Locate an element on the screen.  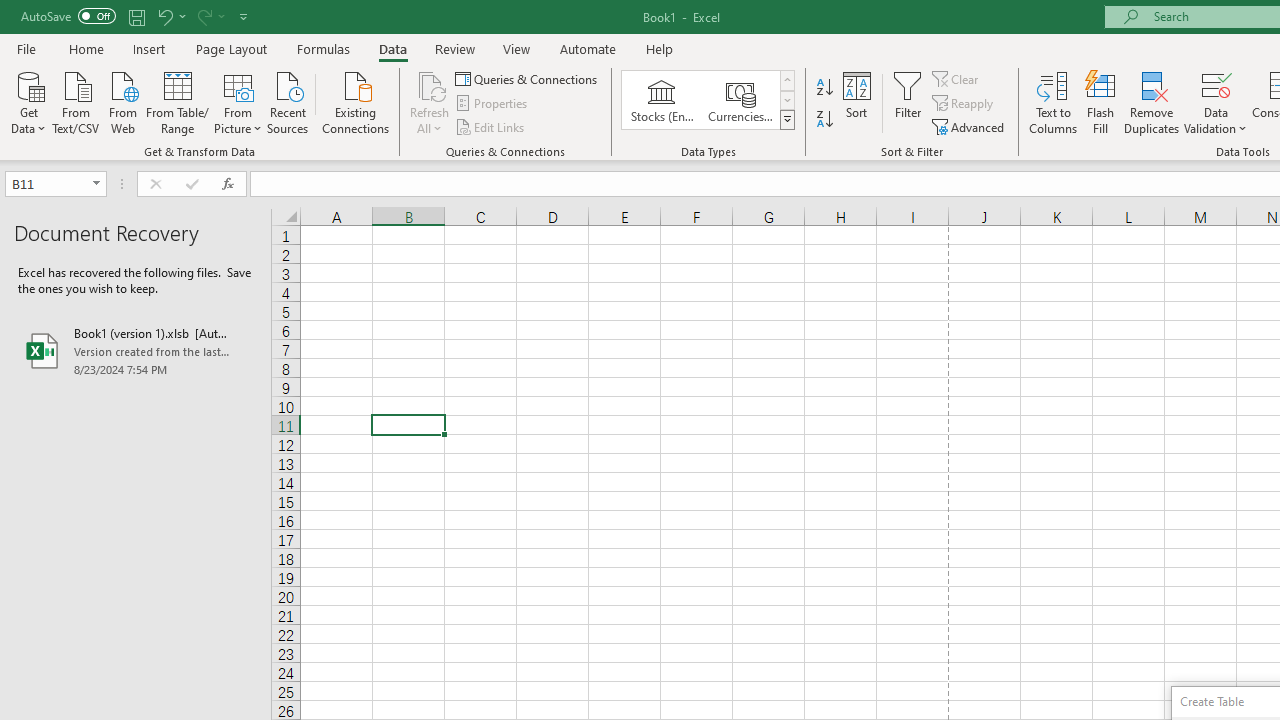
Sort... is located at coordinates (856, 102).